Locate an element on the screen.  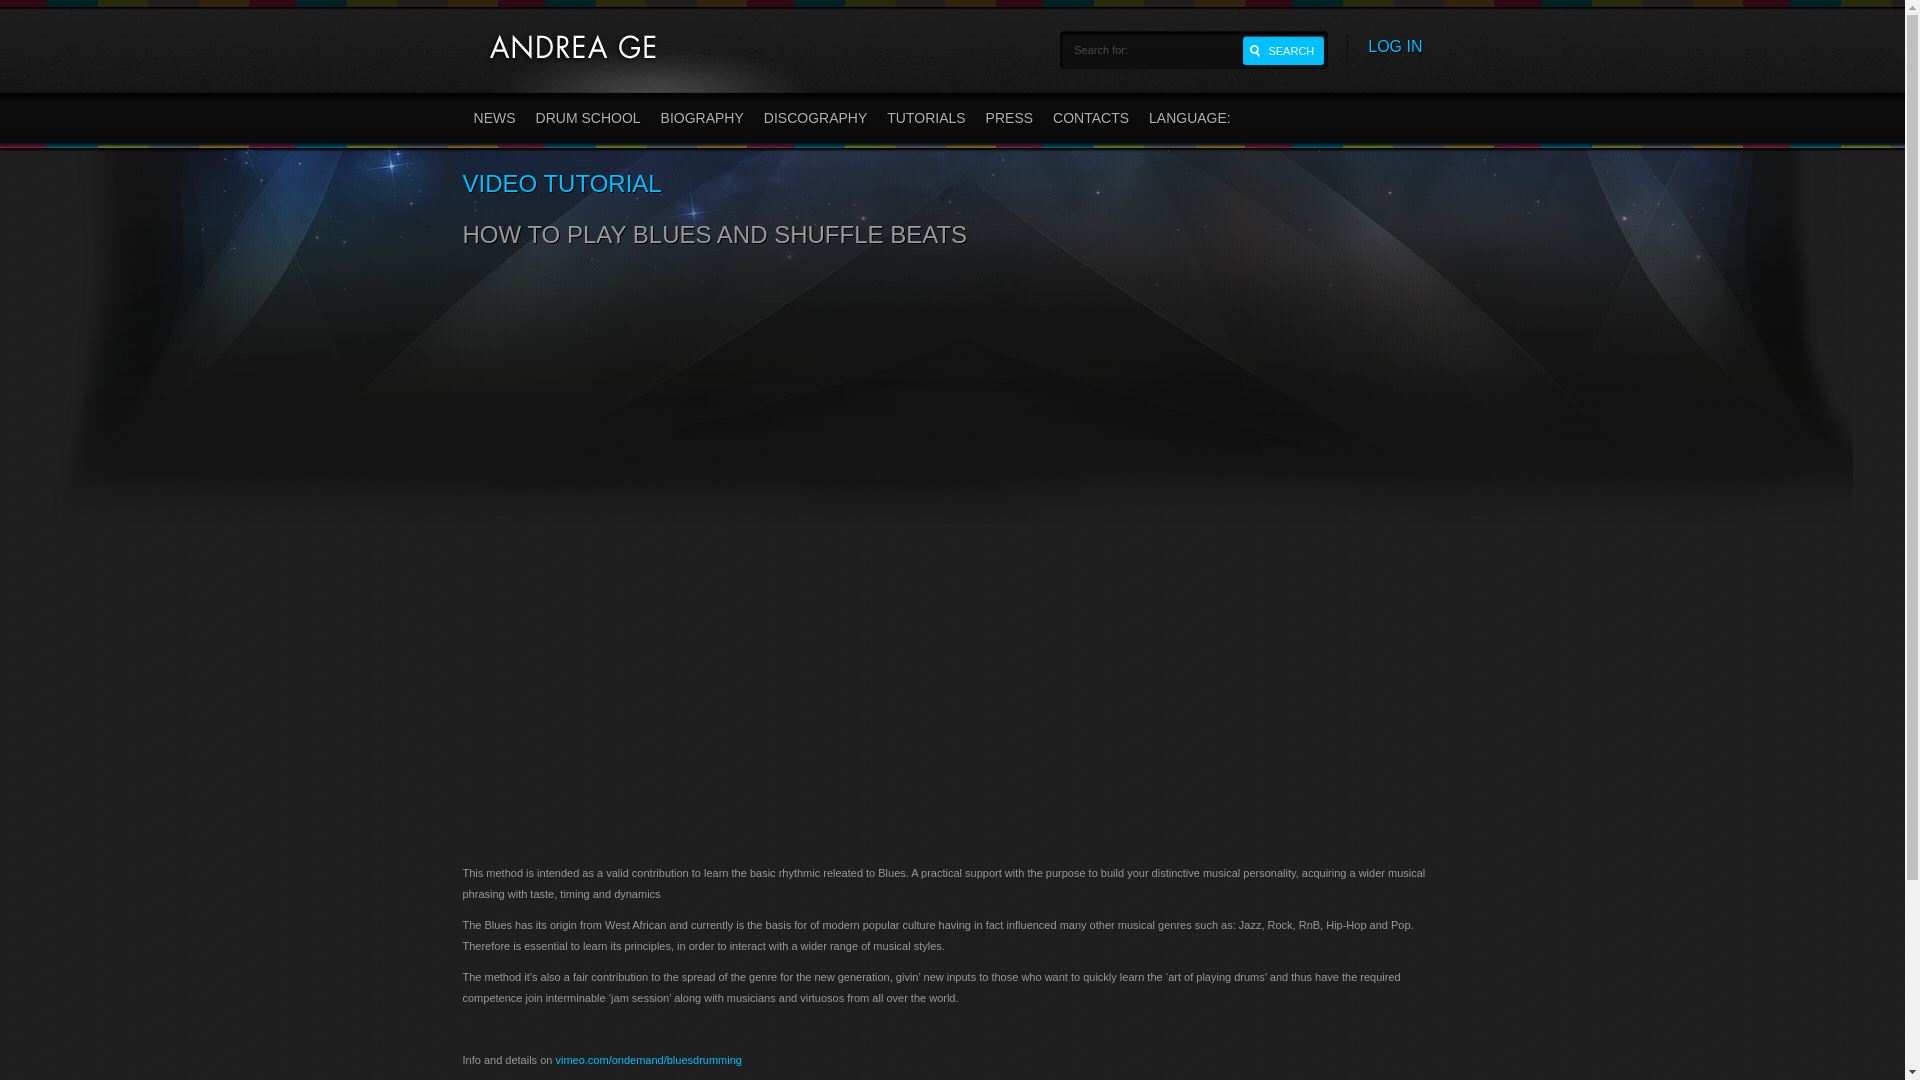
BIOGRAPHY is located at coordinates (702, 120).